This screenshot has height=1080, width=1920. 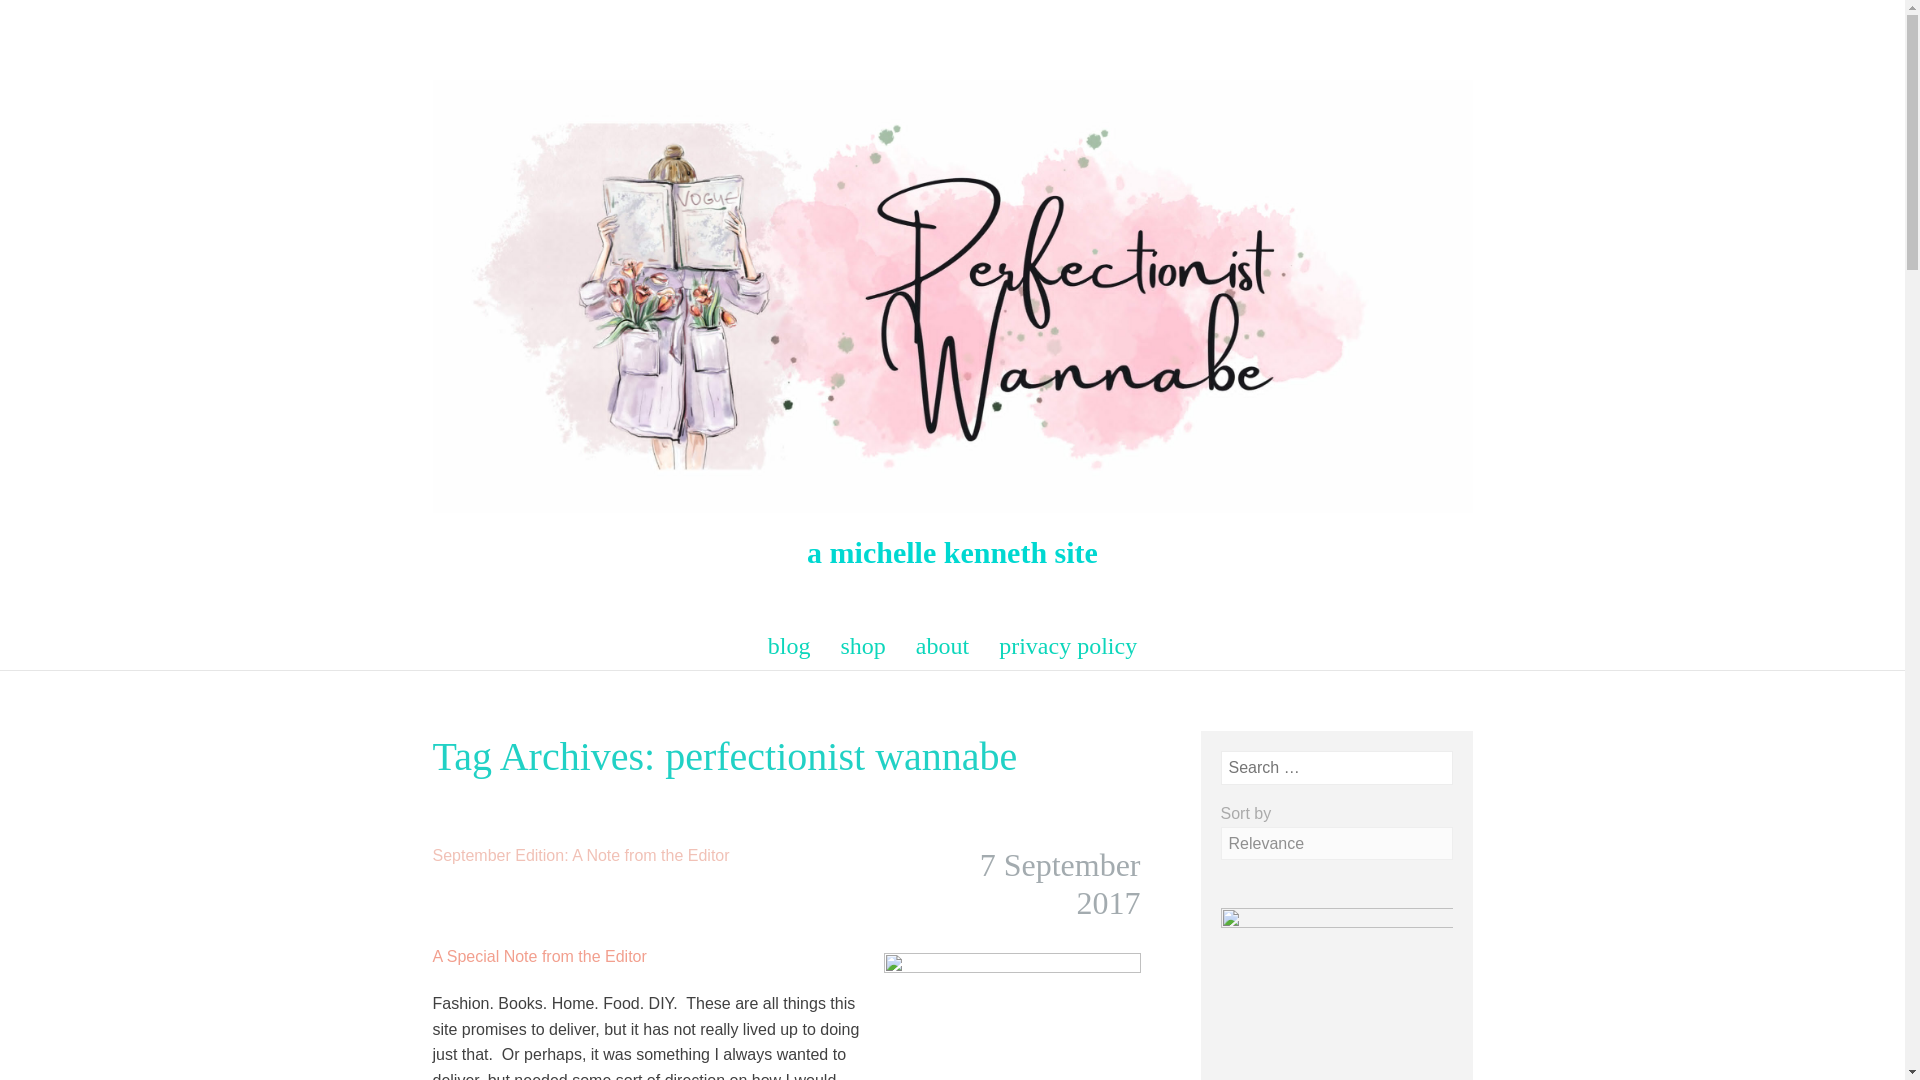 I want to click on privacy policy, so click(x=1067, y=646).